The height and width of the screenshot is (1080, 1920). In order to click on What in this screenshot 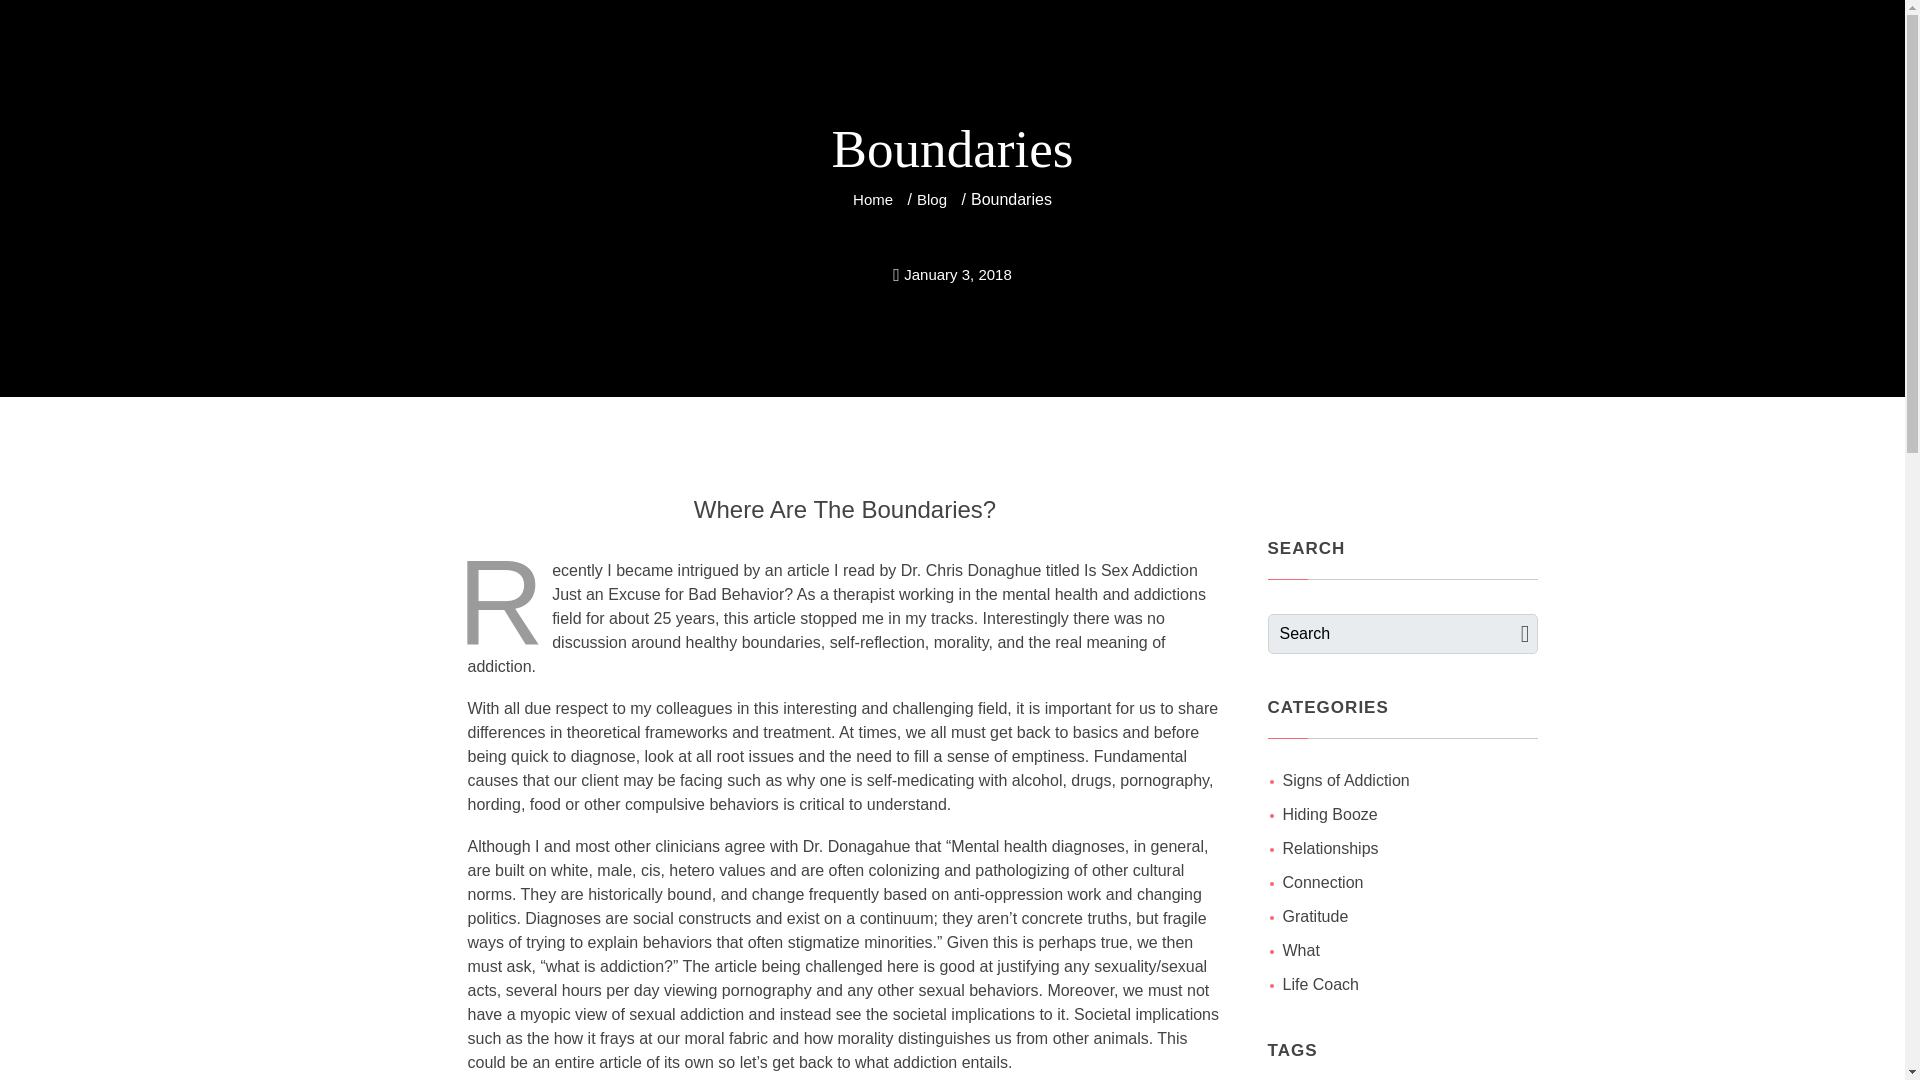, I will do `click(1300, 950)`.